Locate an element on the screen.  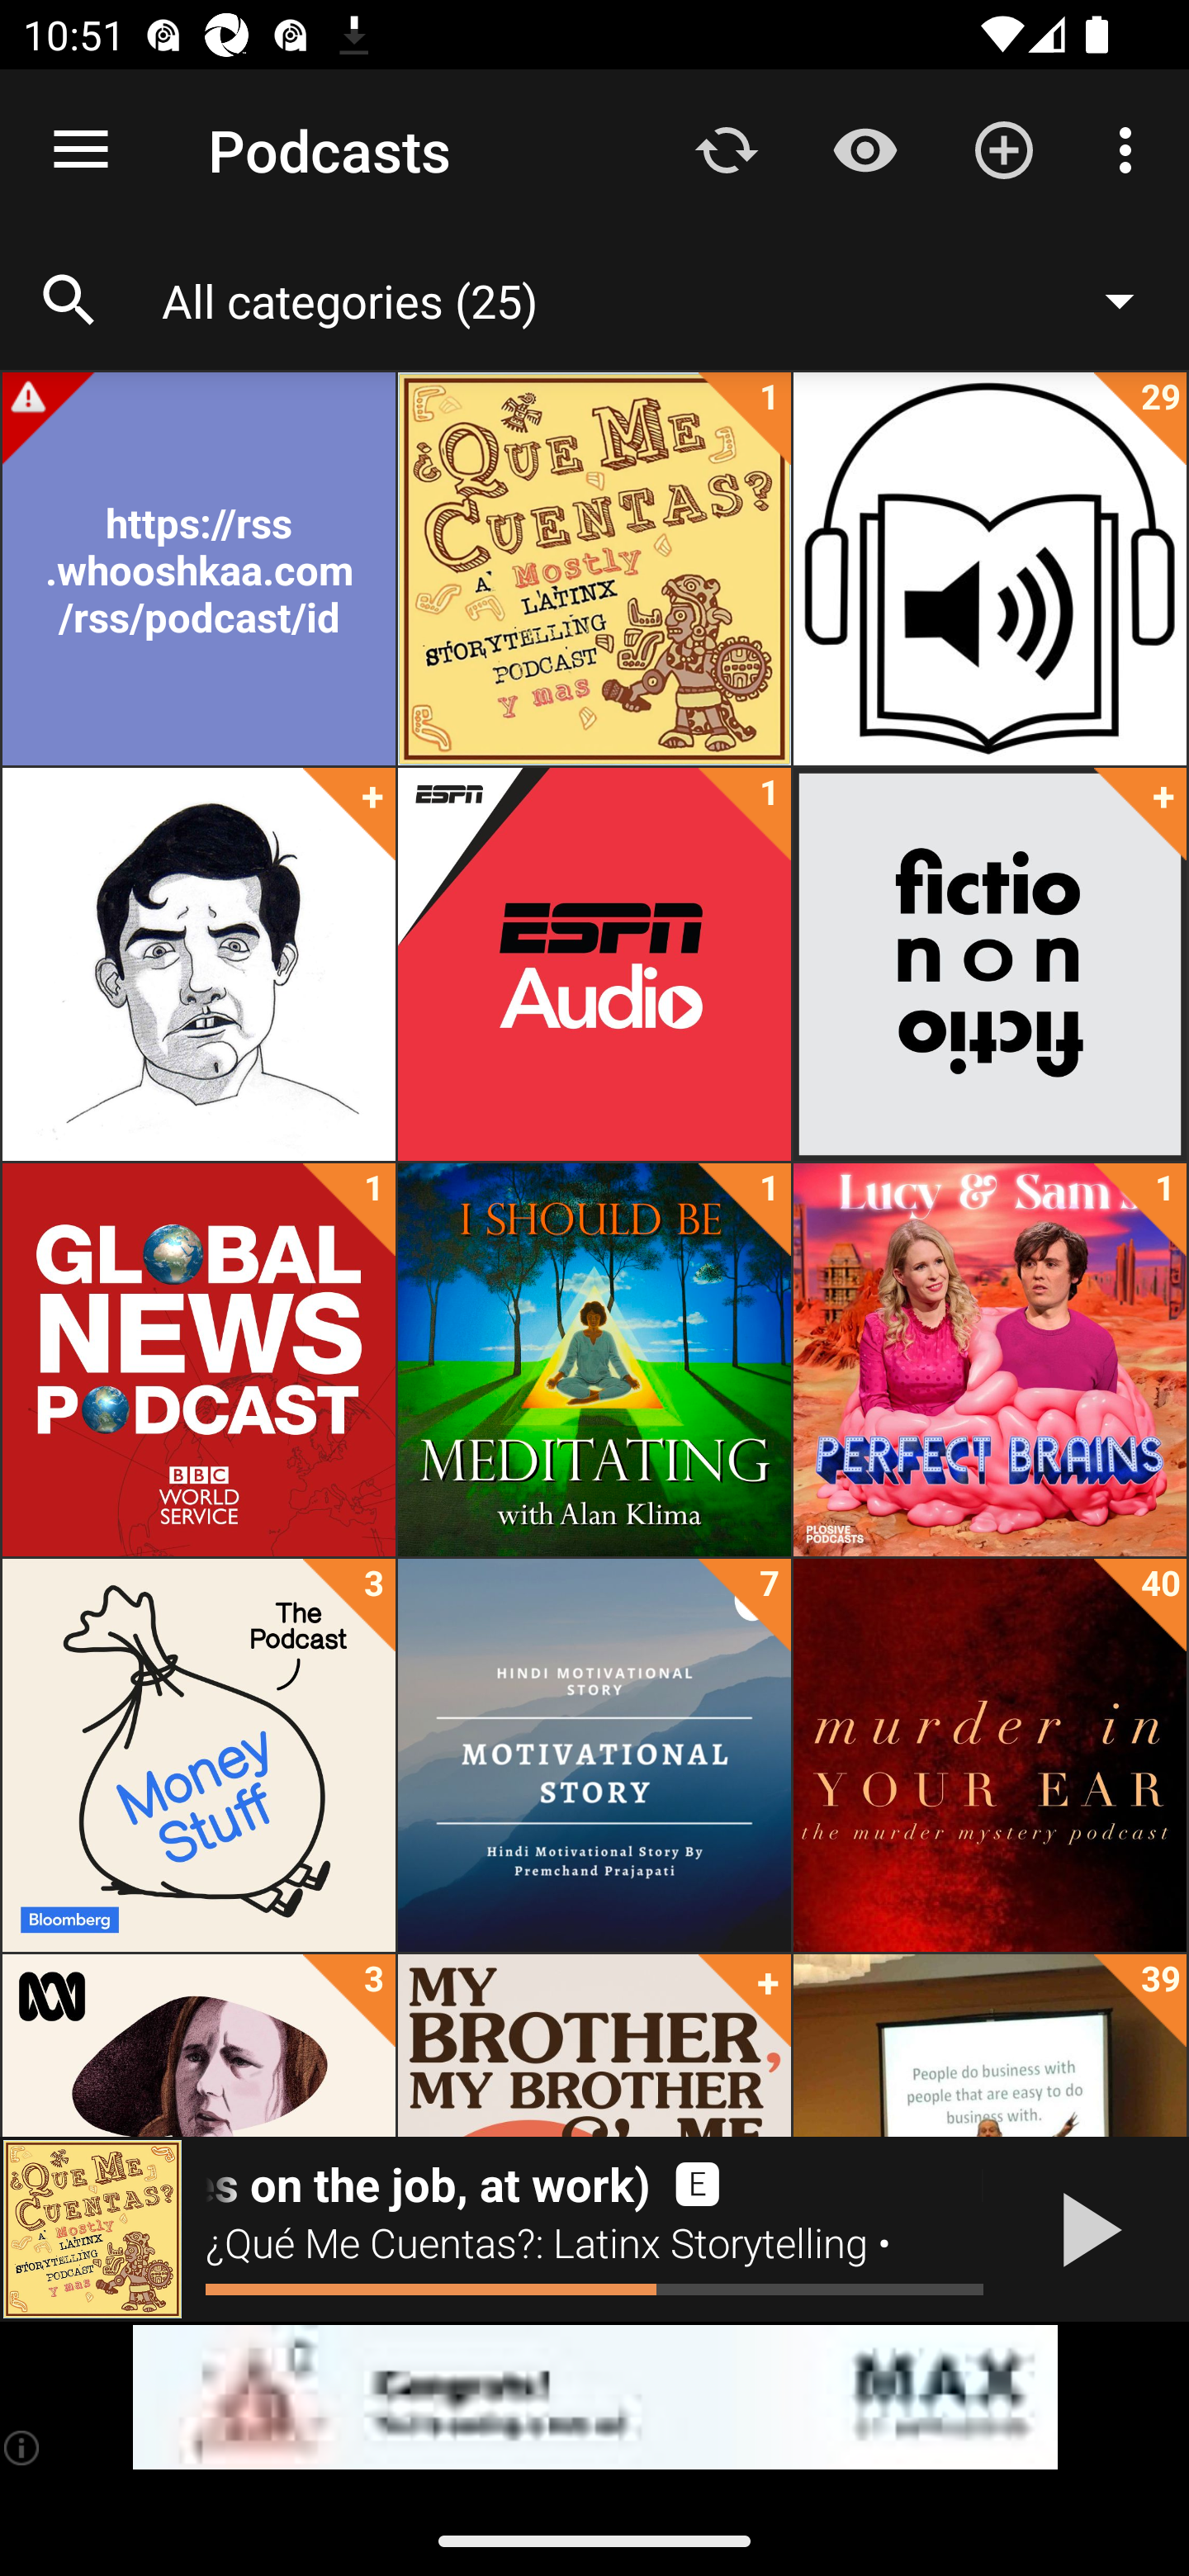
fiction/non/fiction + is located at coordinates (989, 964).